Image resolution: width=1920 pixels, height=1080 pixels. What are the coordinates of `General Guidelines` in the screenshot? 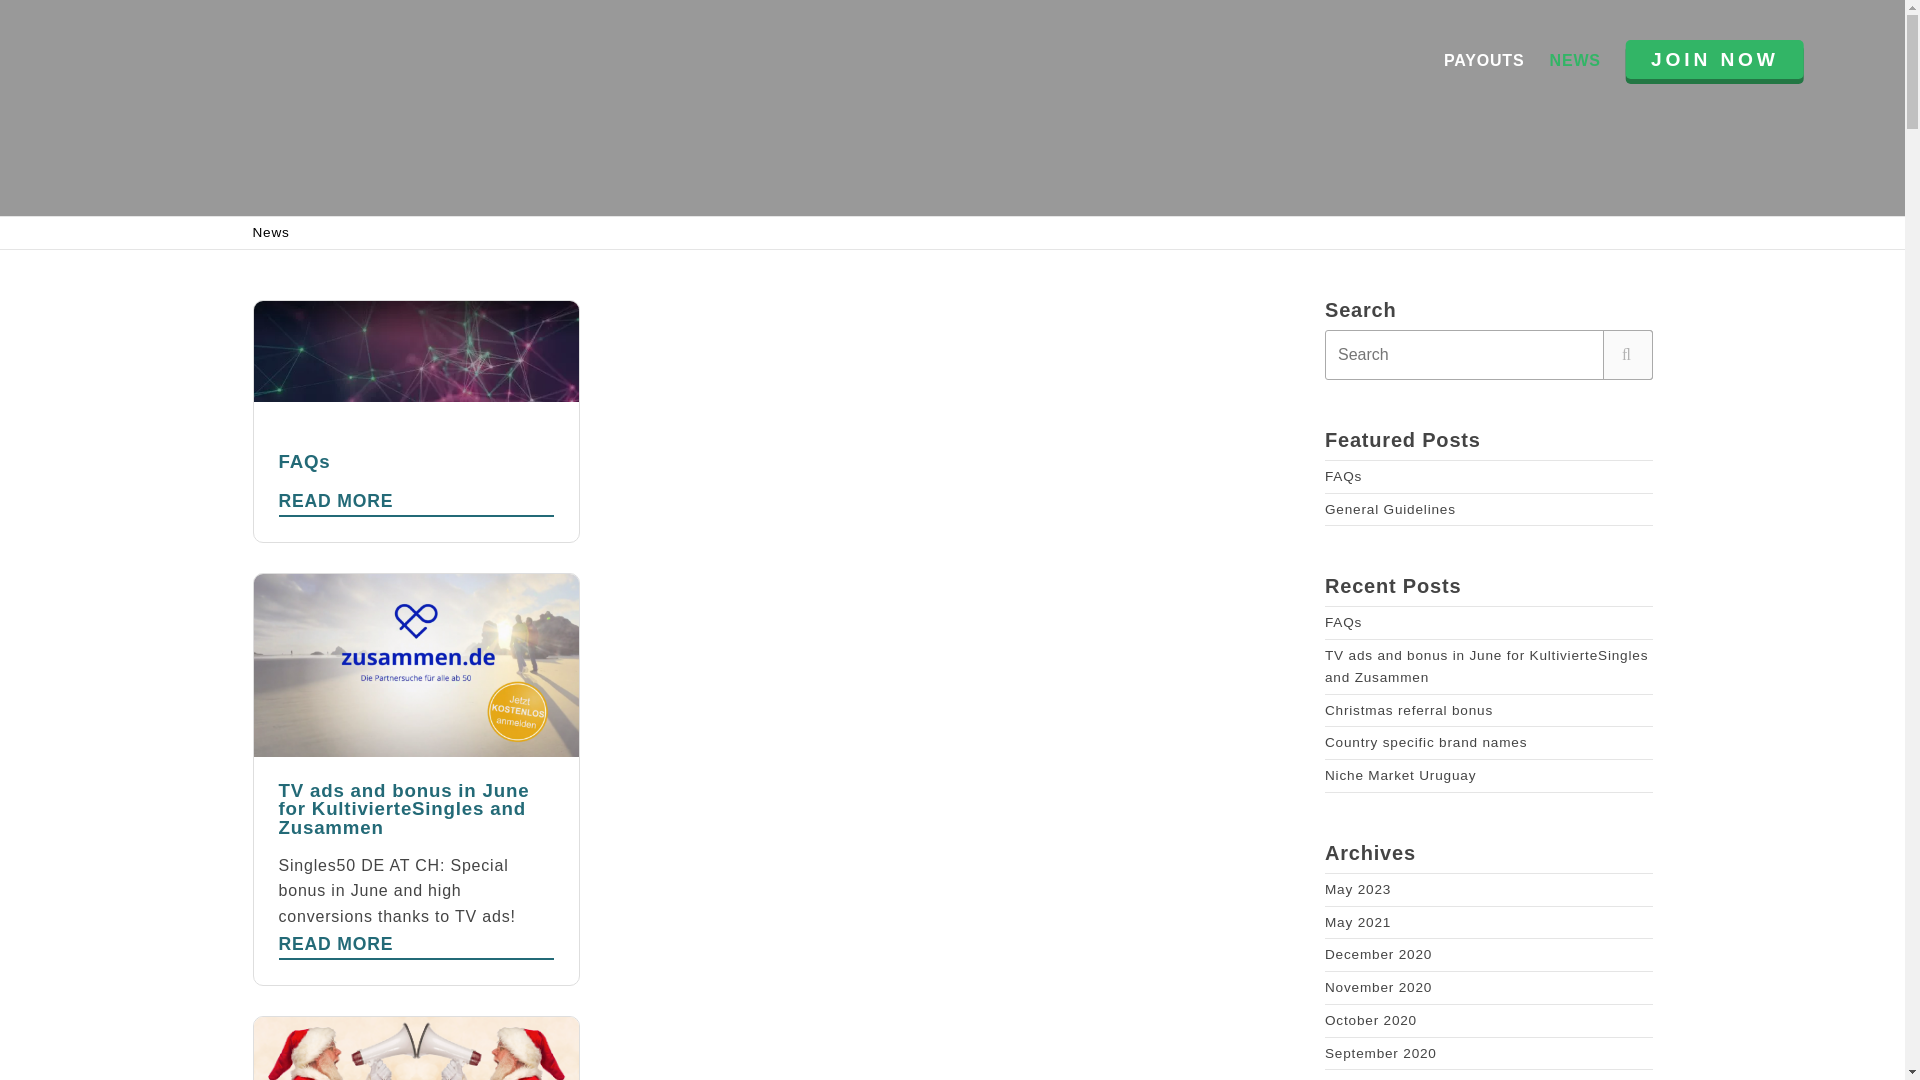 It's located at (1390, 510).